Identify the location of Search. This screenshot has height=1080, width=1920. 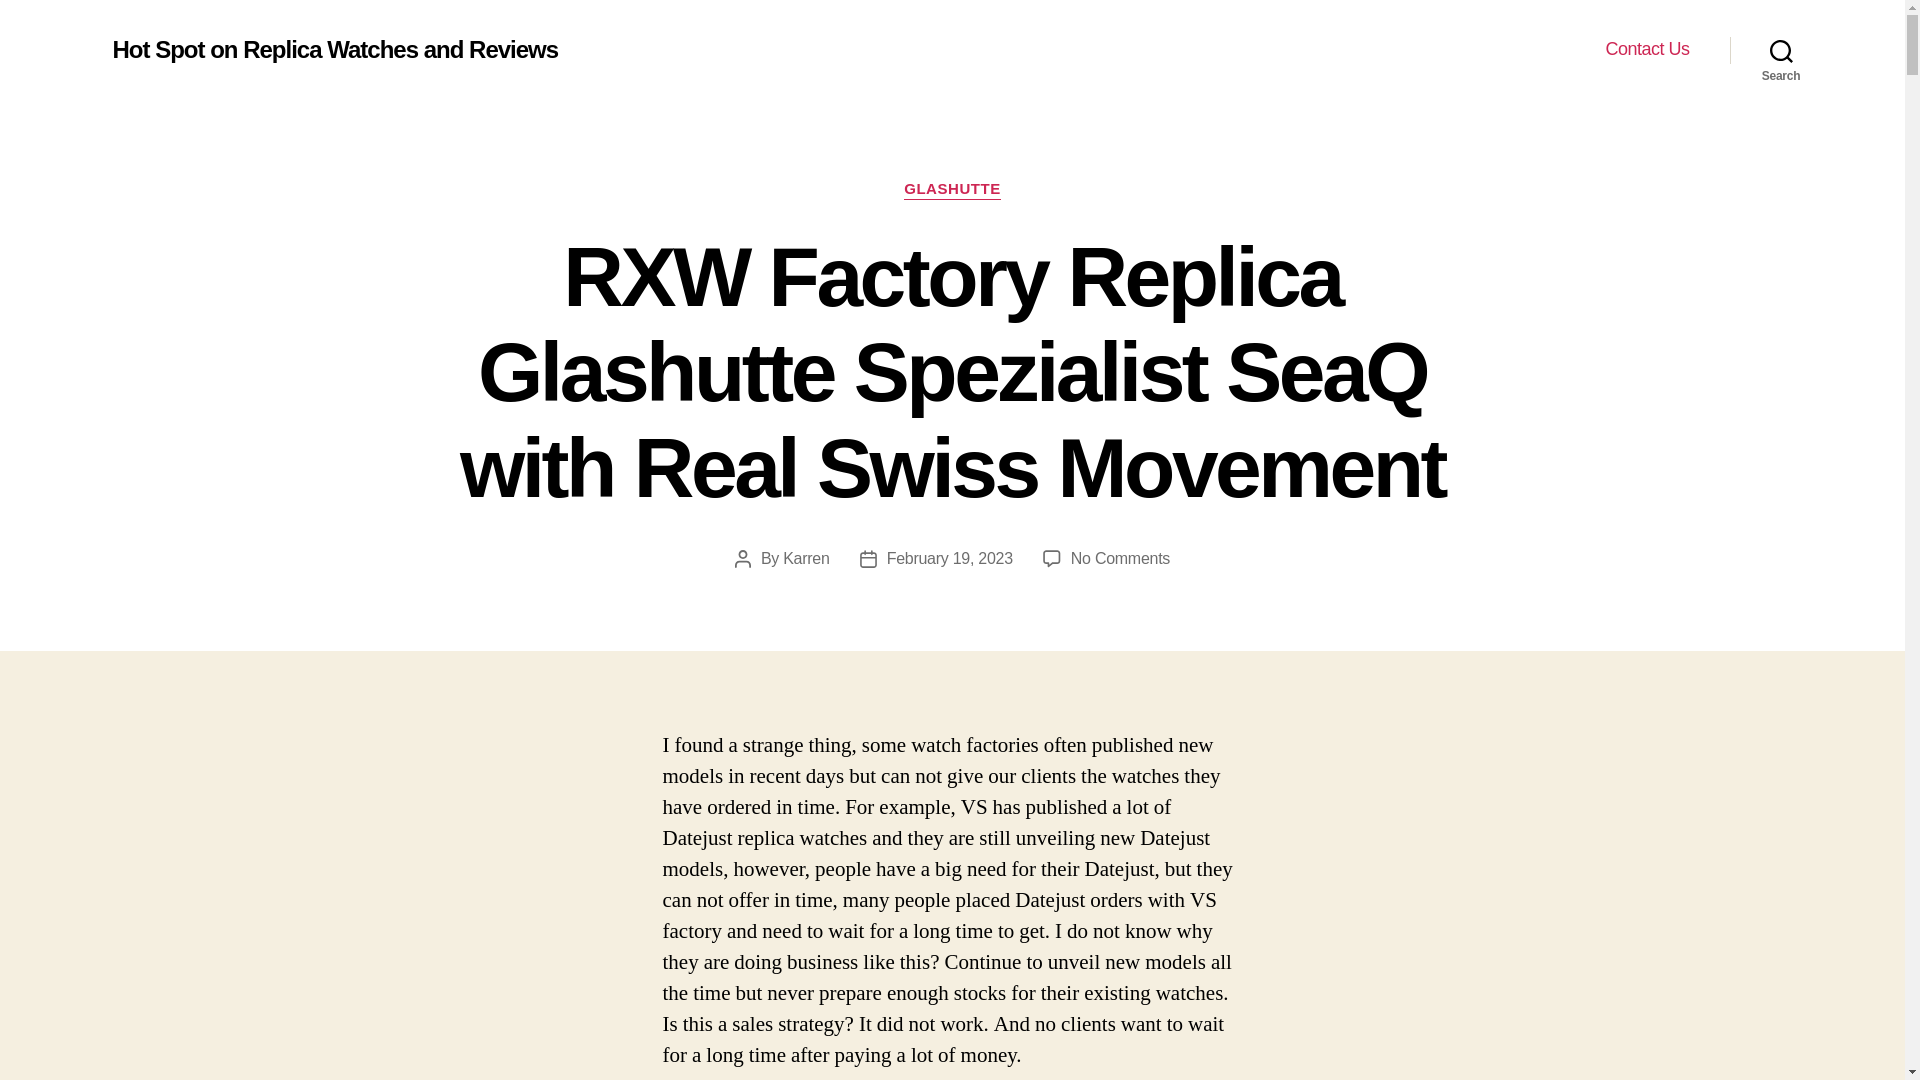
(1781, 50).